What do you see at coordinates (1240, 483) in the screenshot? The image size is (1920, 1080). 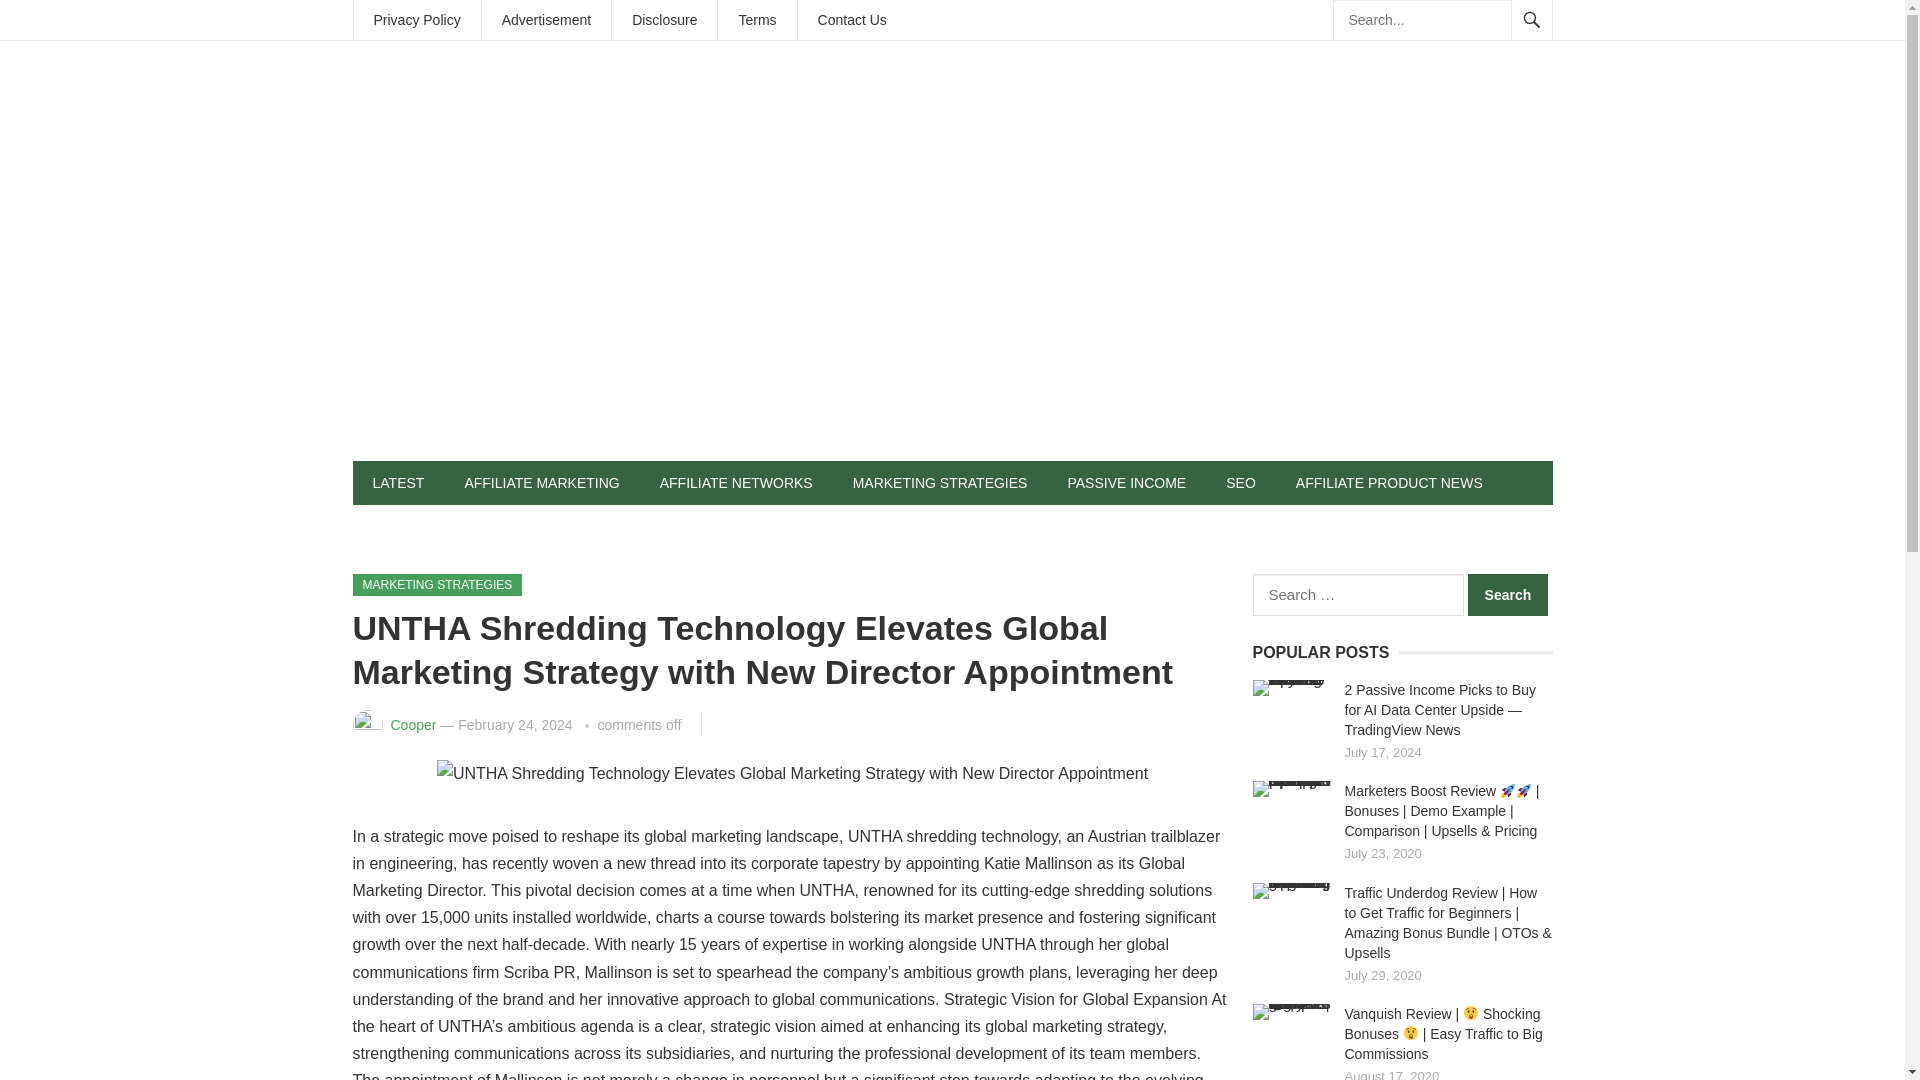 I see `SEO` at bounding box center [1240, 483].